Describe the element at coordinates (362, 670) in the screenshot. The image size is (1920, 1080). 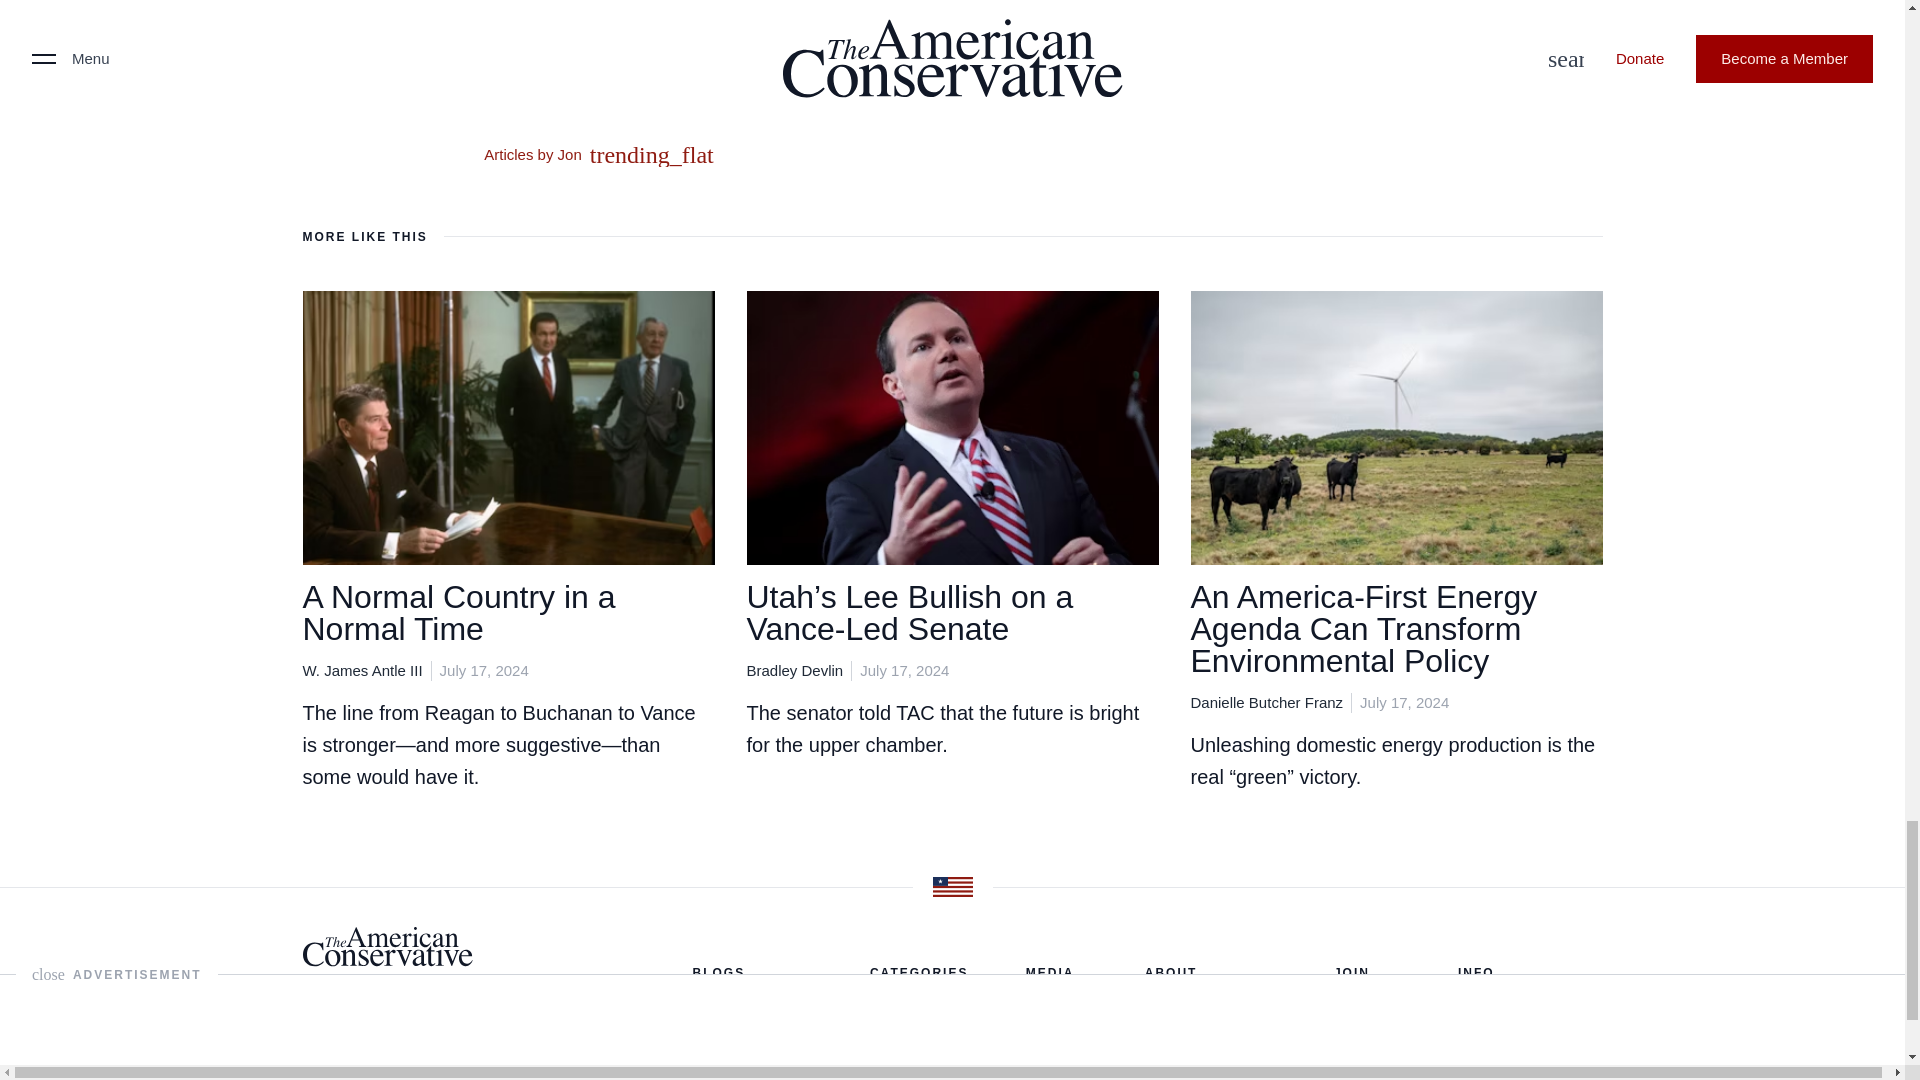
I see `W. James Antle III` at that location.